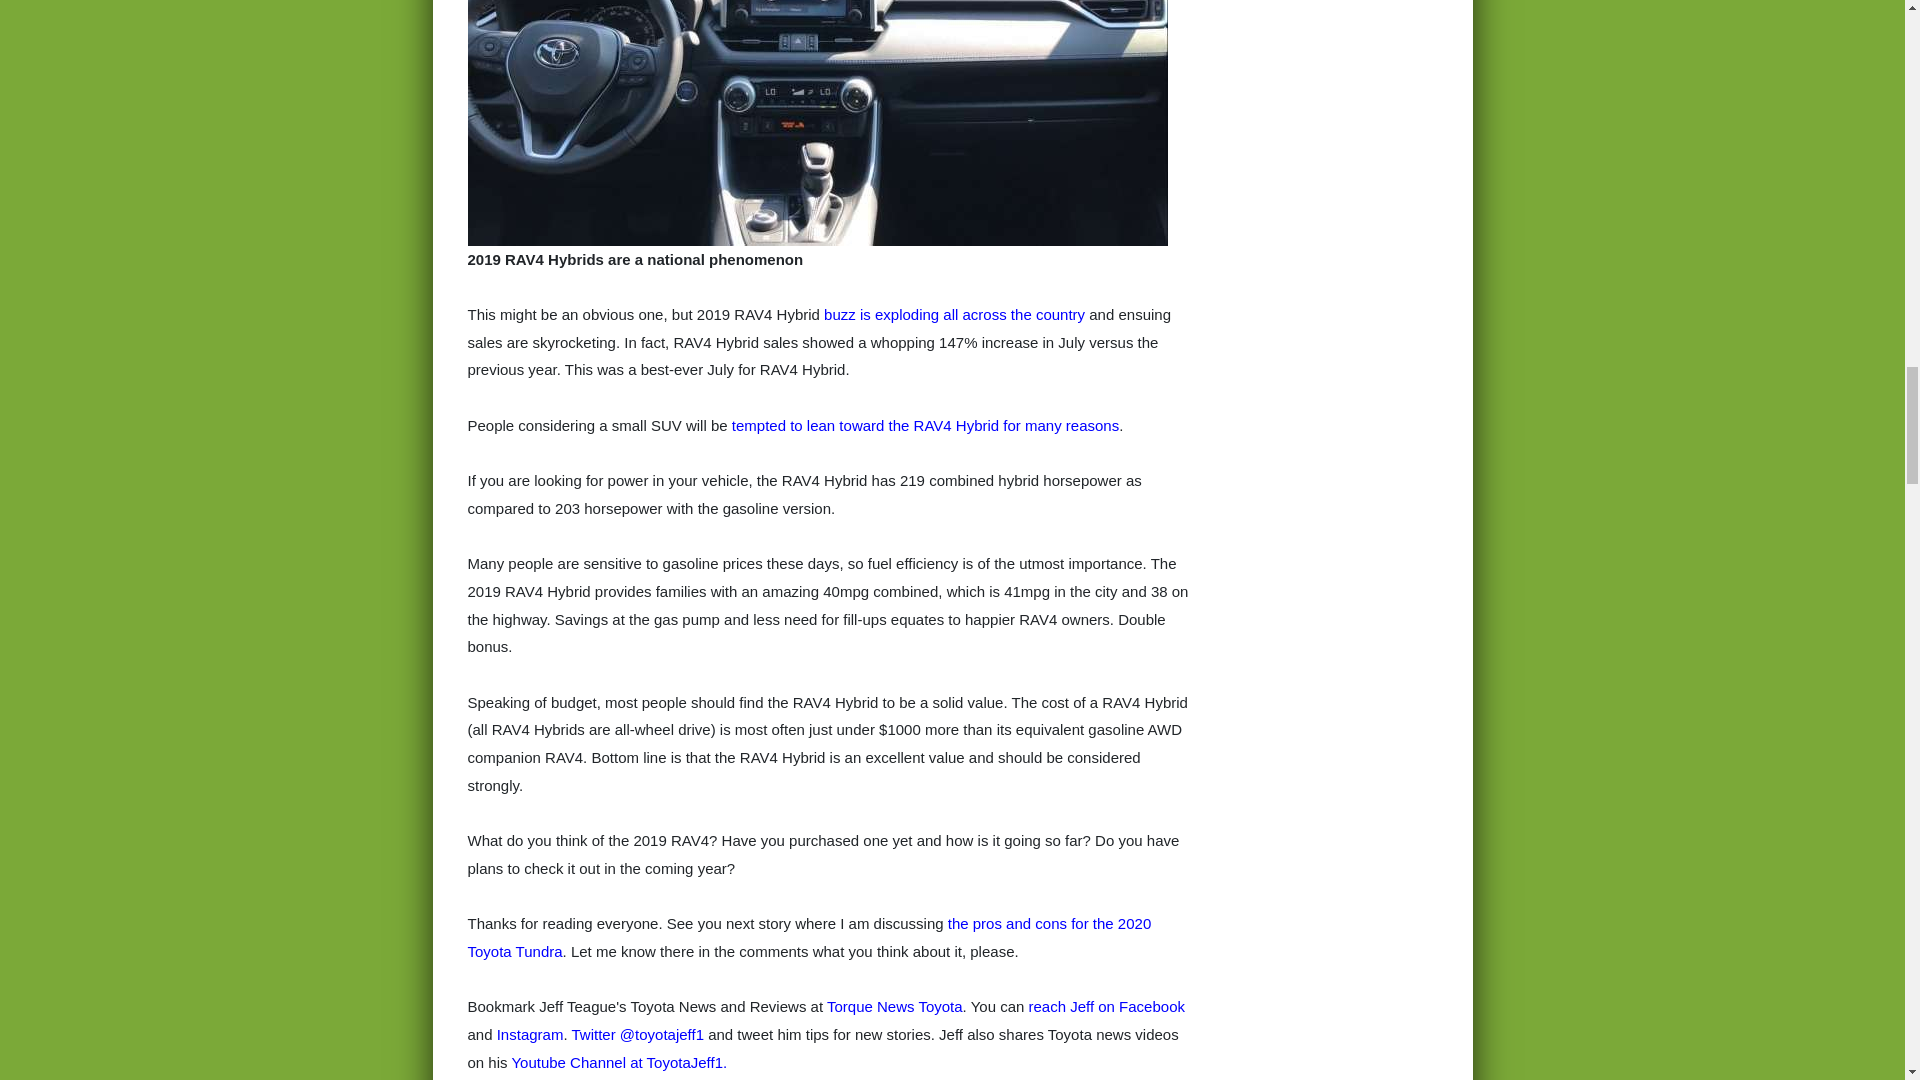 This screenshot has height=1080, width=1920. What do you see at coordinates (1106, 1006) in the screenshot?
I see `reach Jeff on Facebook` at bounding box center [1106, 1006].